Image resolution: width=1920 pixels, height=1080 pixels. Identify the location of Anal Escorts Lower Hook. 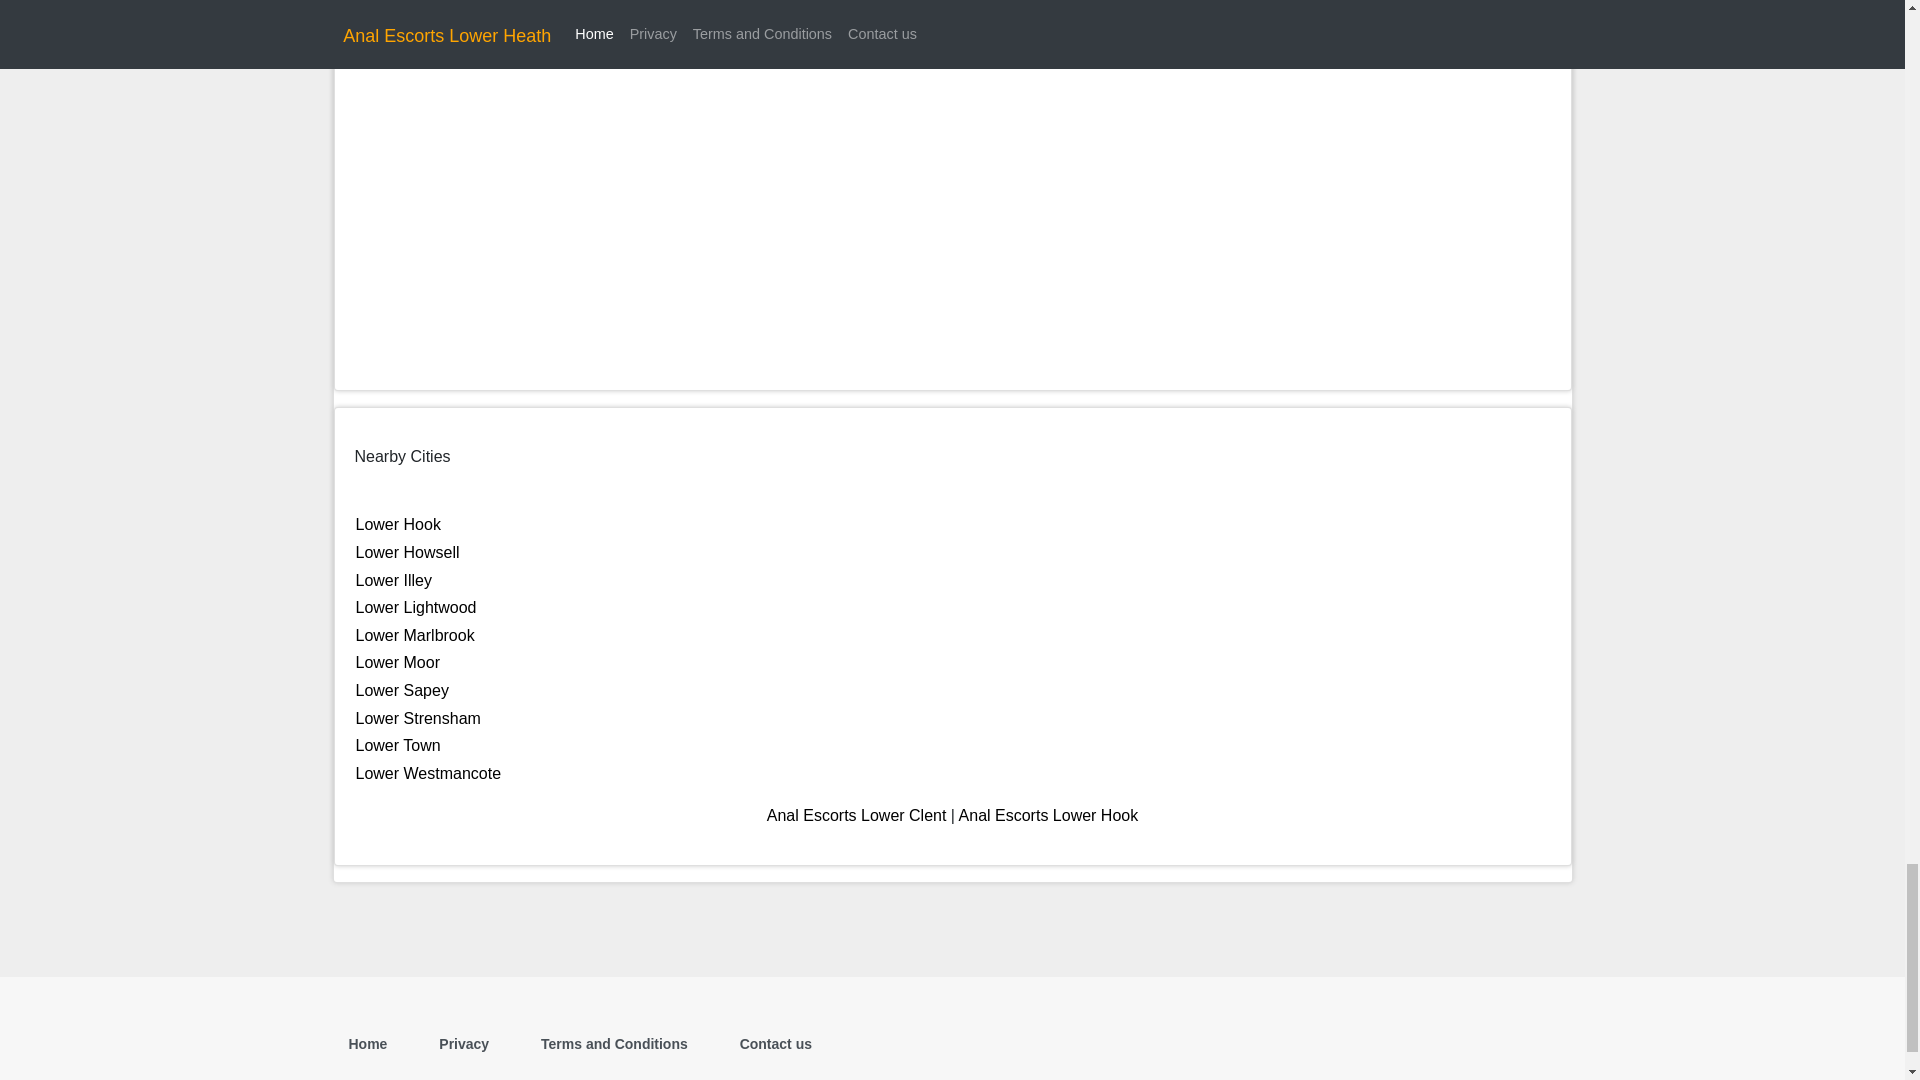
(1048, 815).